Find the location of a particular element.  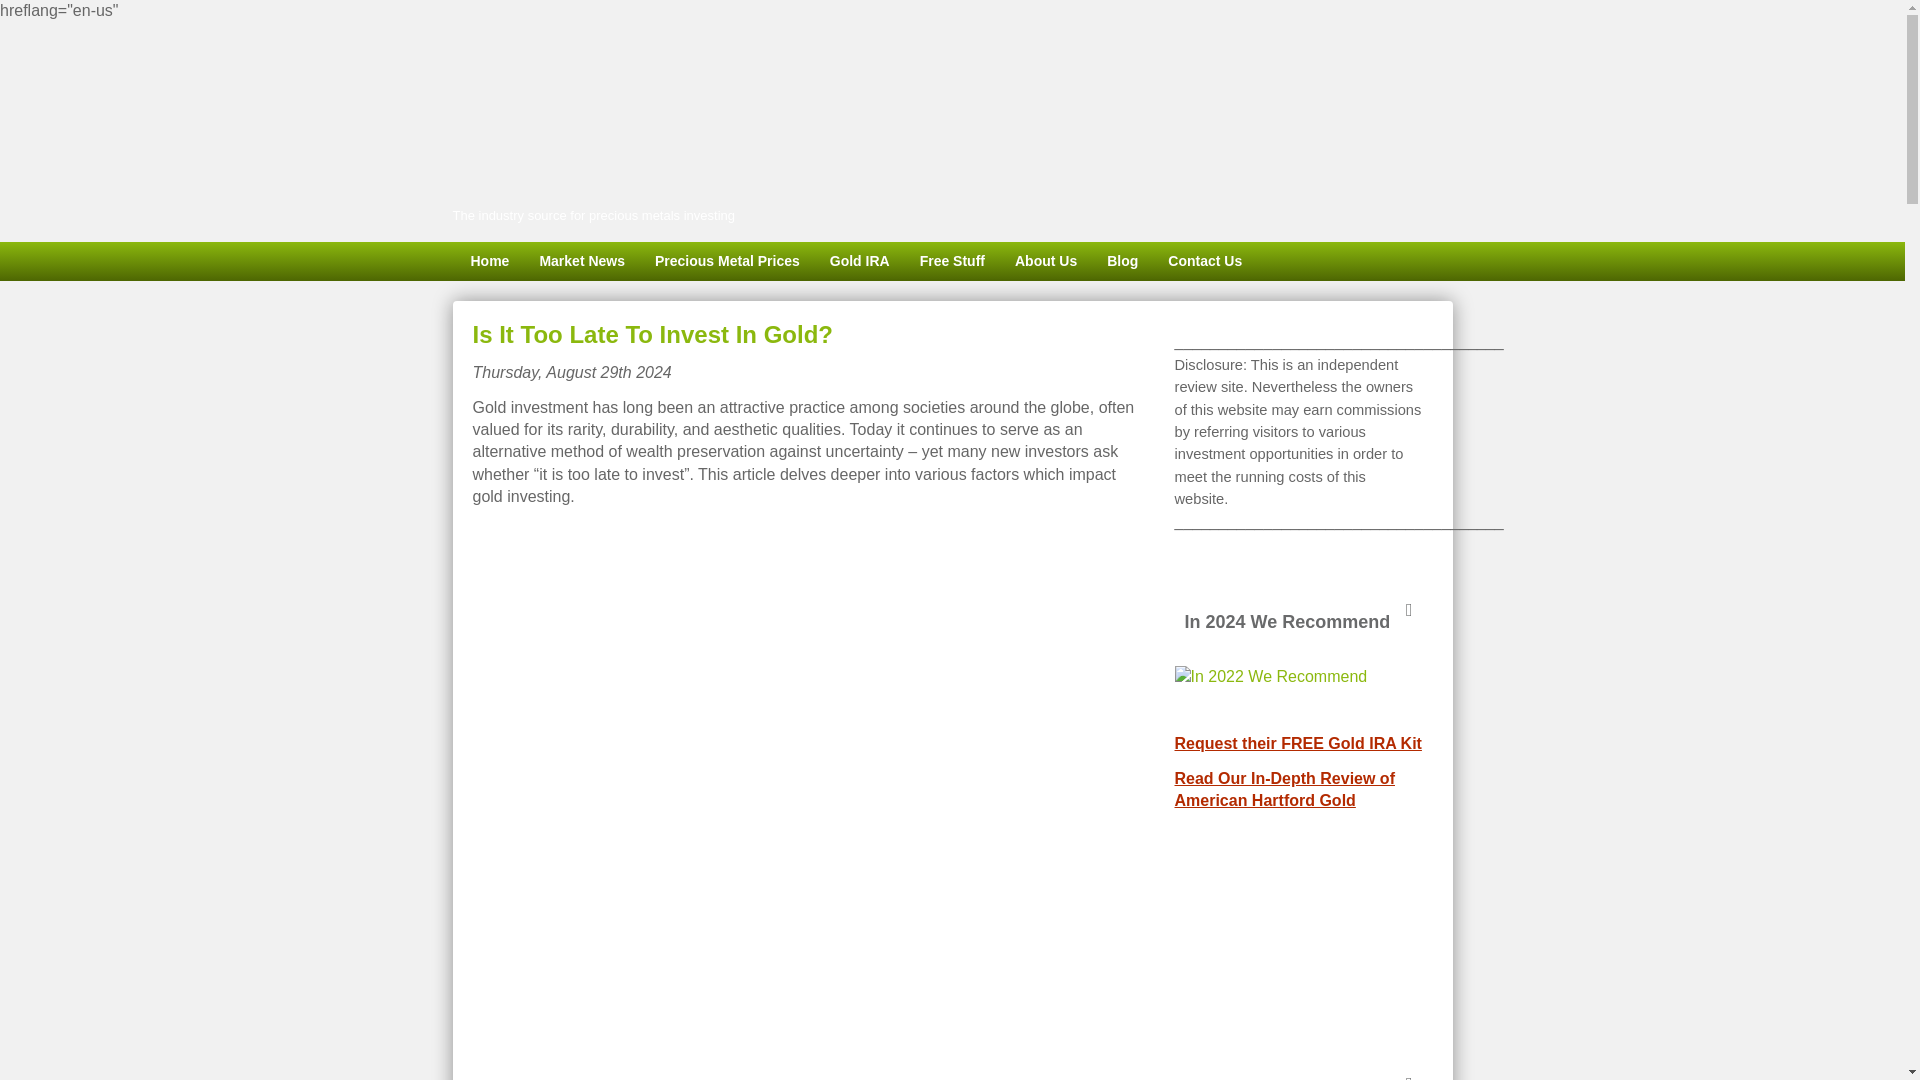

Contact Us is located at coordinates (1205, 261).